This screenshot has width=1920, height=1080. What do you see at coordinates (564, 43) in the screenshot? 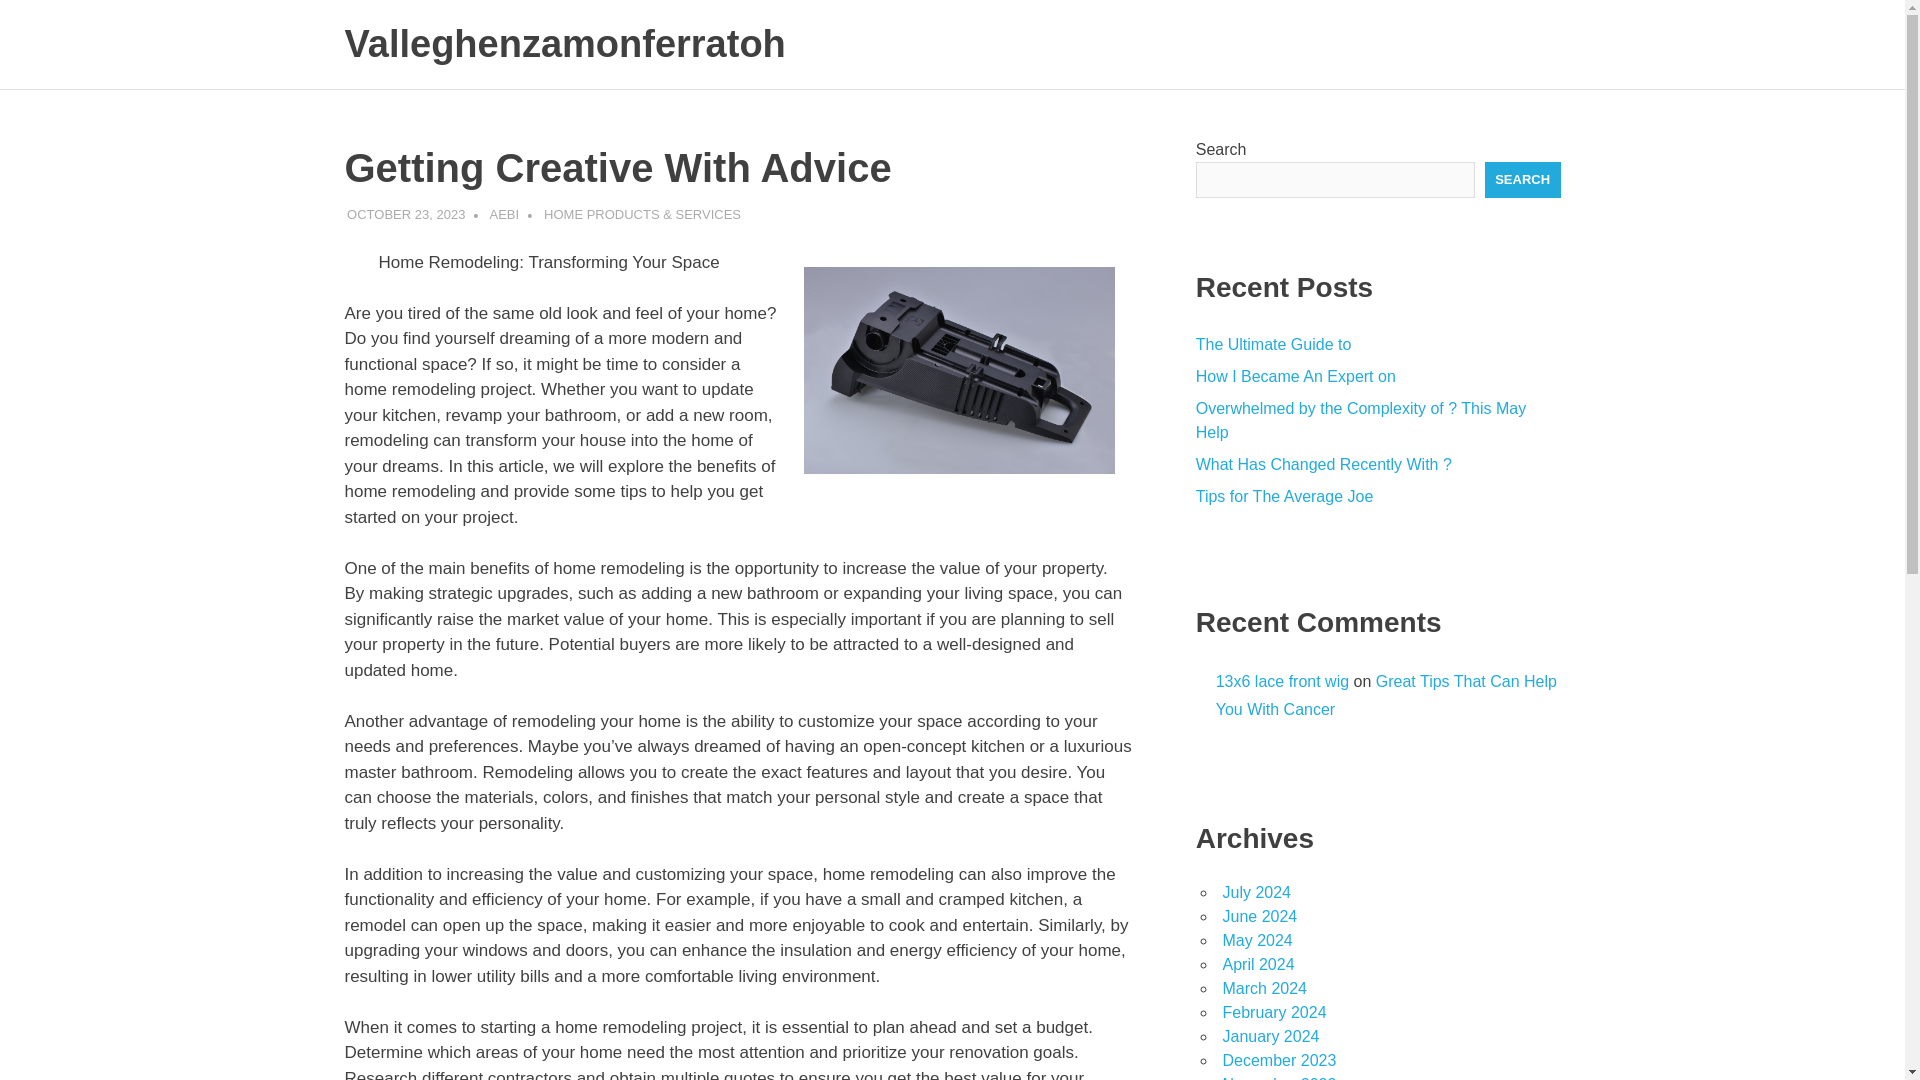
I see `Valleghenzamonferratoh` at bounding box center [564, 43].